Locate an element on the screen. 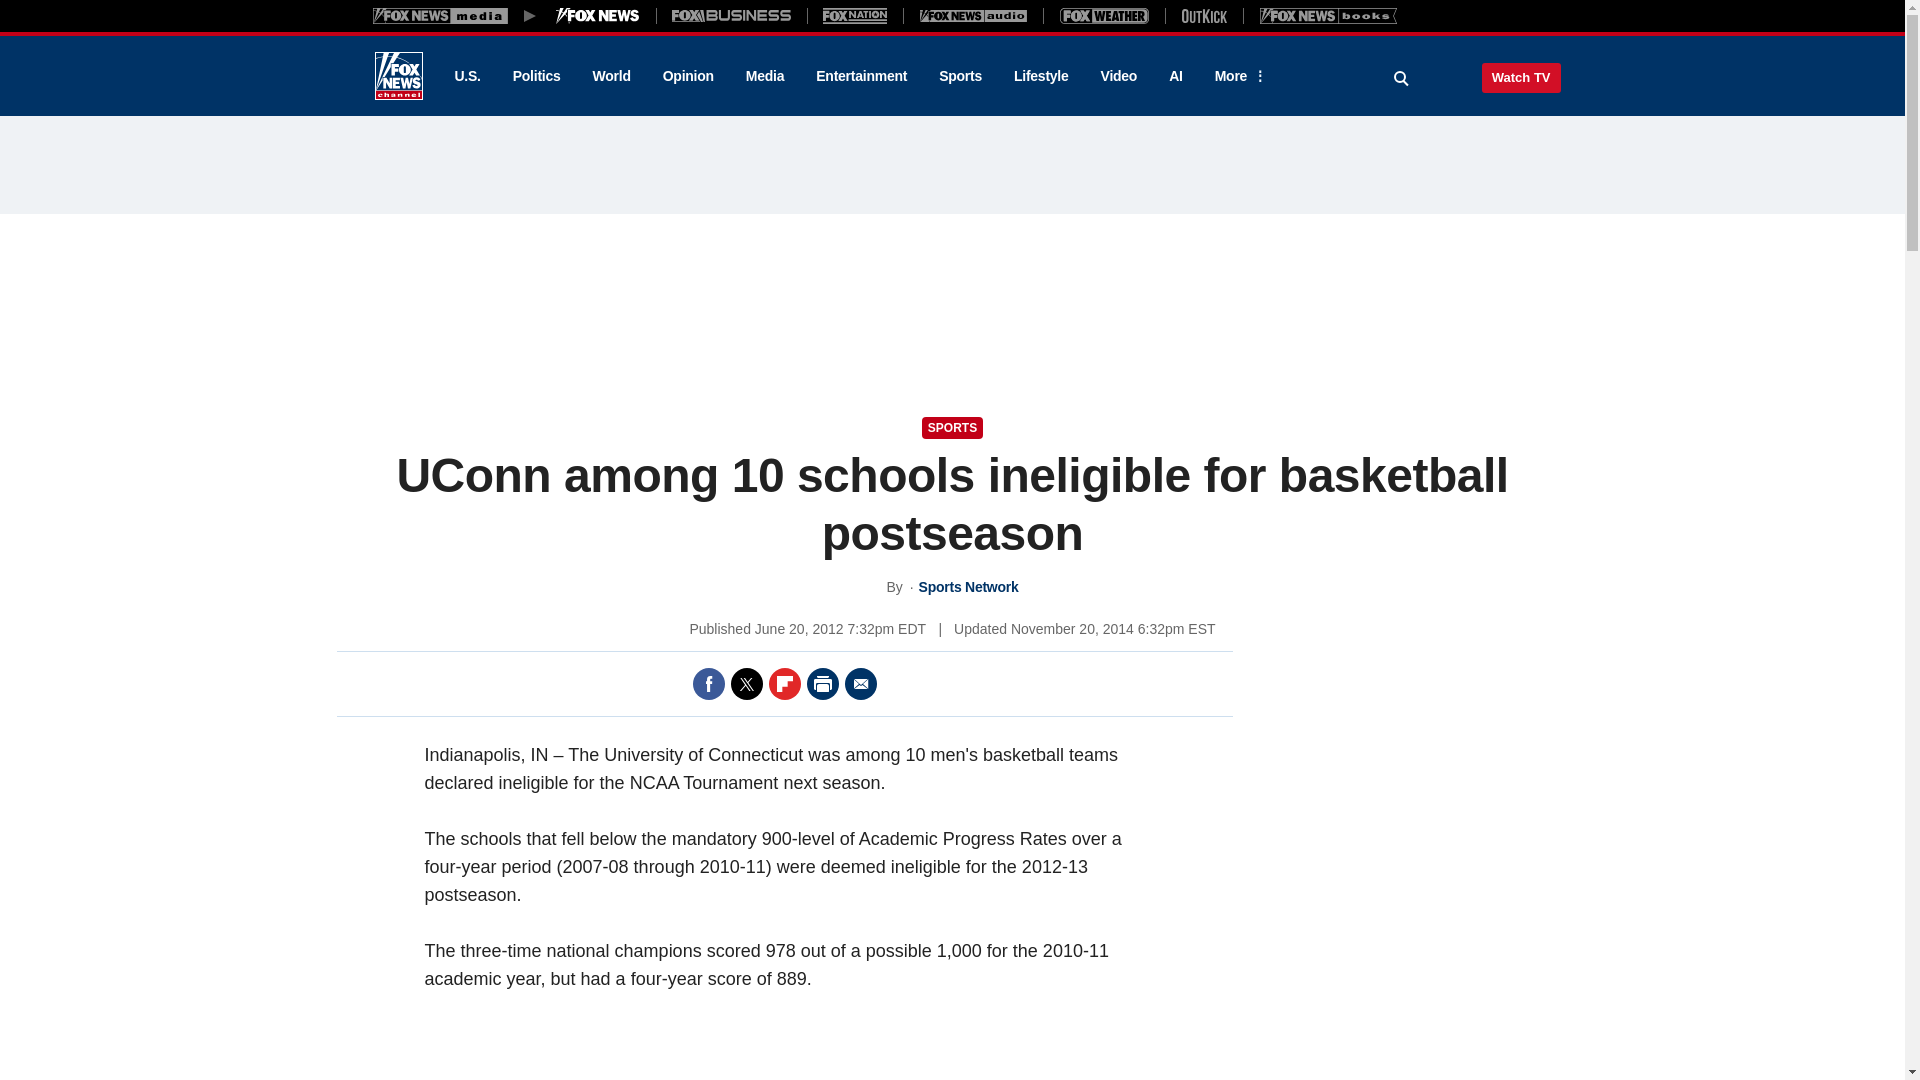 This screenshot has height=1080, width=1920. Lifestyle is located at coordinates (1041, 76).